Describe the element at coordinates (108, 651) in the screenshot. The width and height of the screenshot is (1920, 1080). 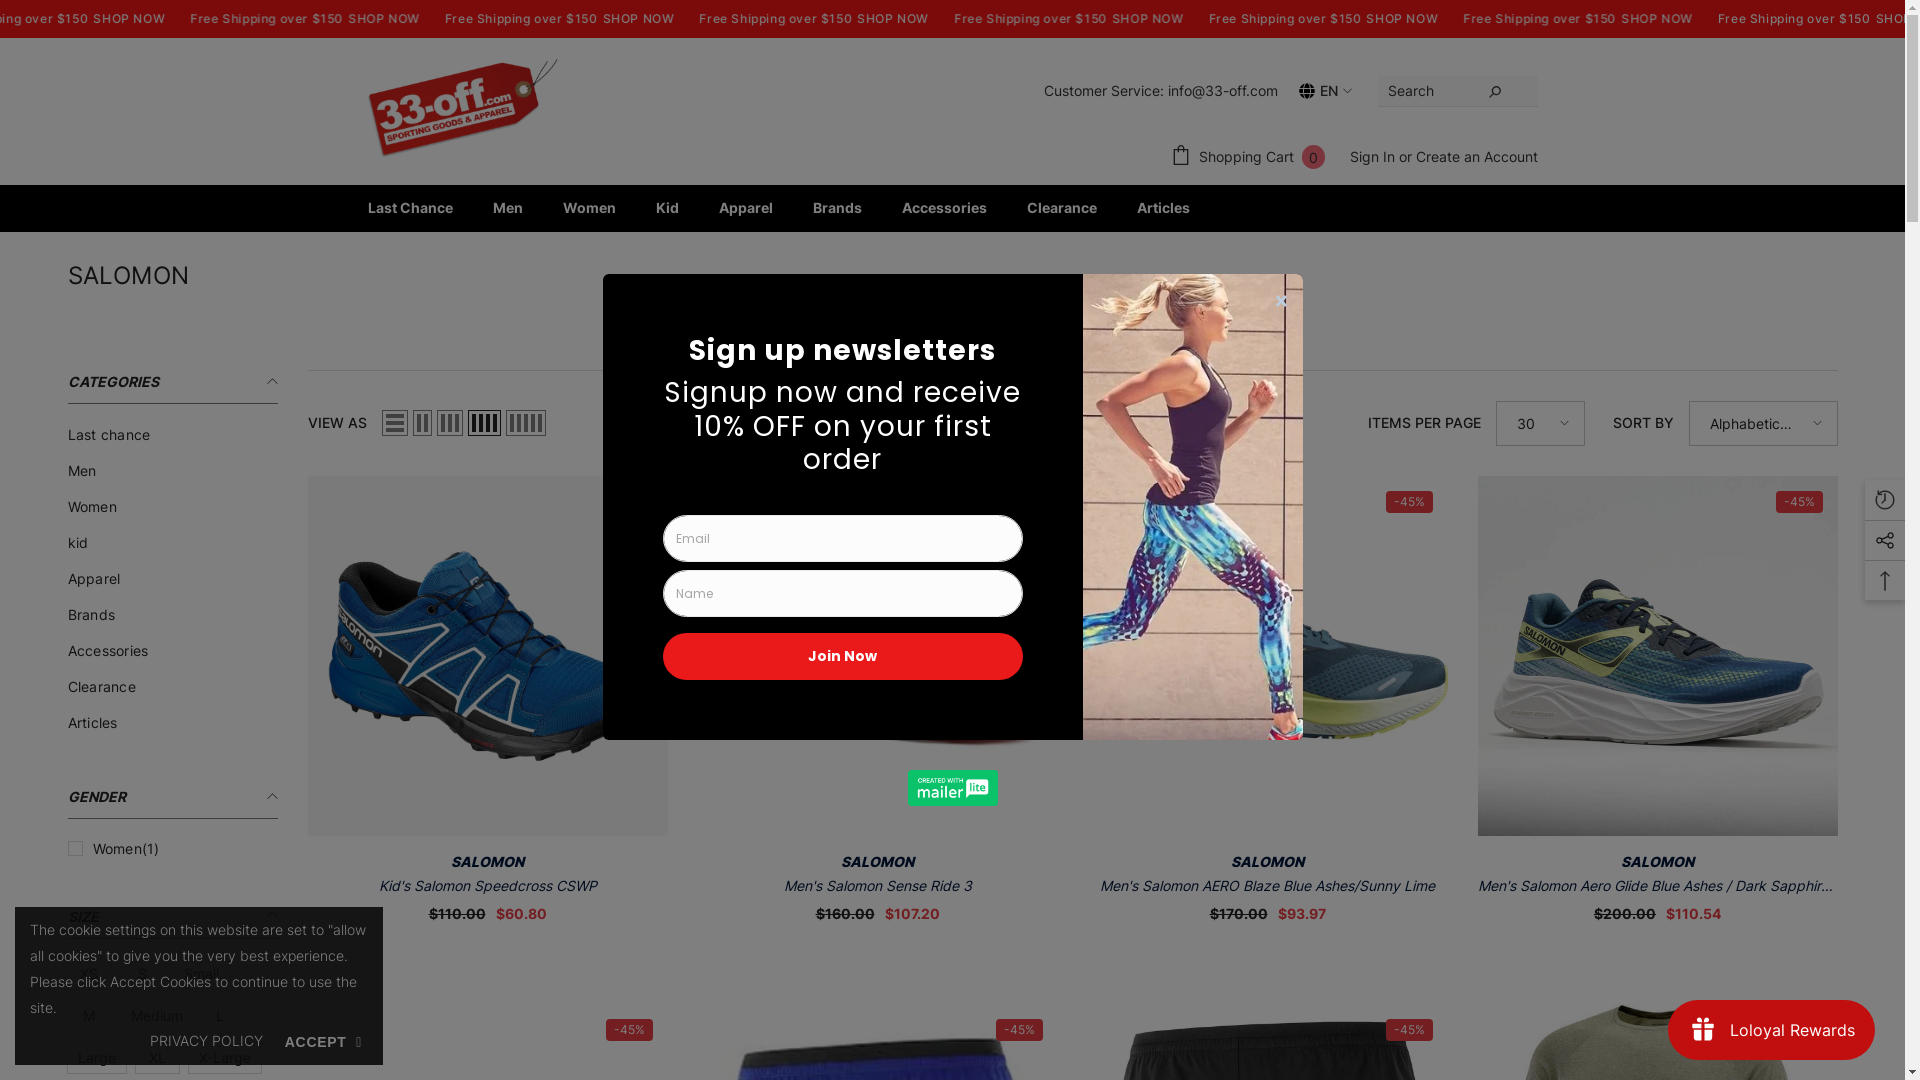
I see `Accessories` at that location.